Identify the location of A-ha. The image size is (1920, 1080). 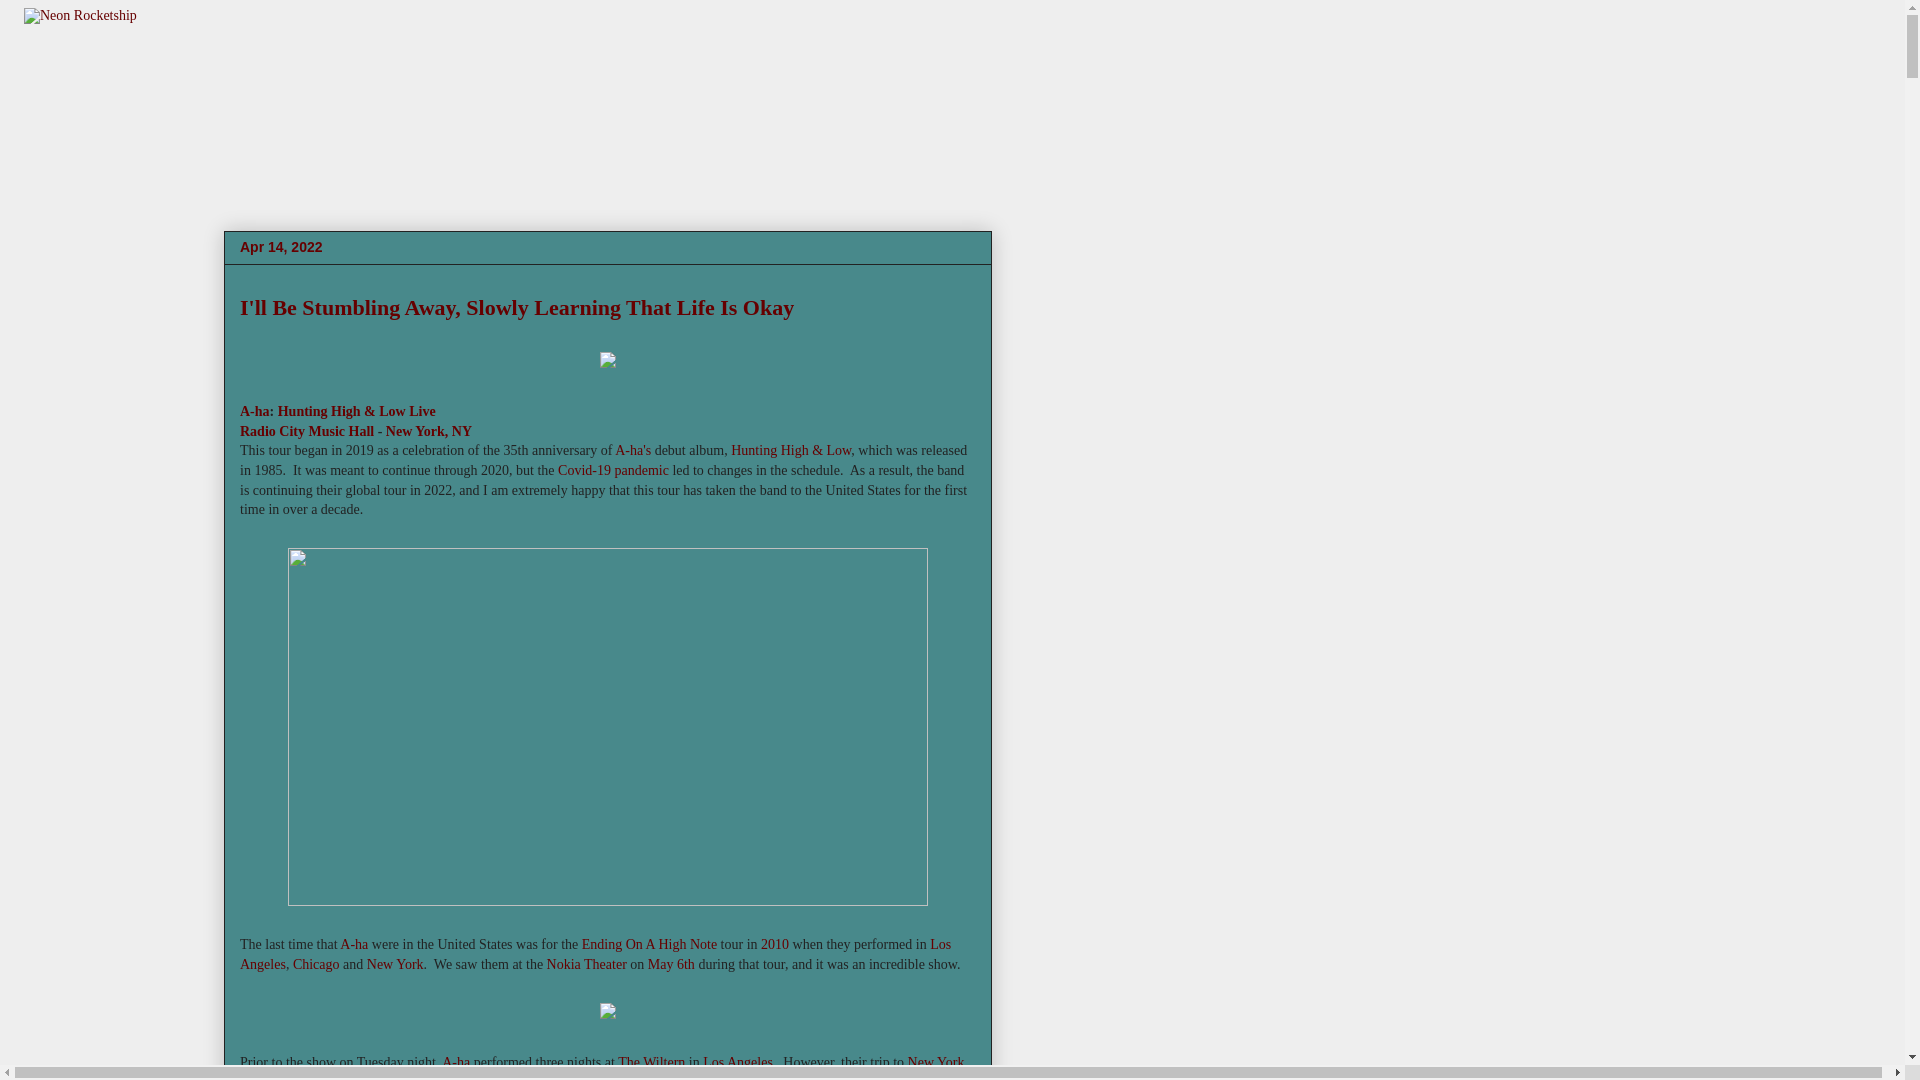
(255, 411).